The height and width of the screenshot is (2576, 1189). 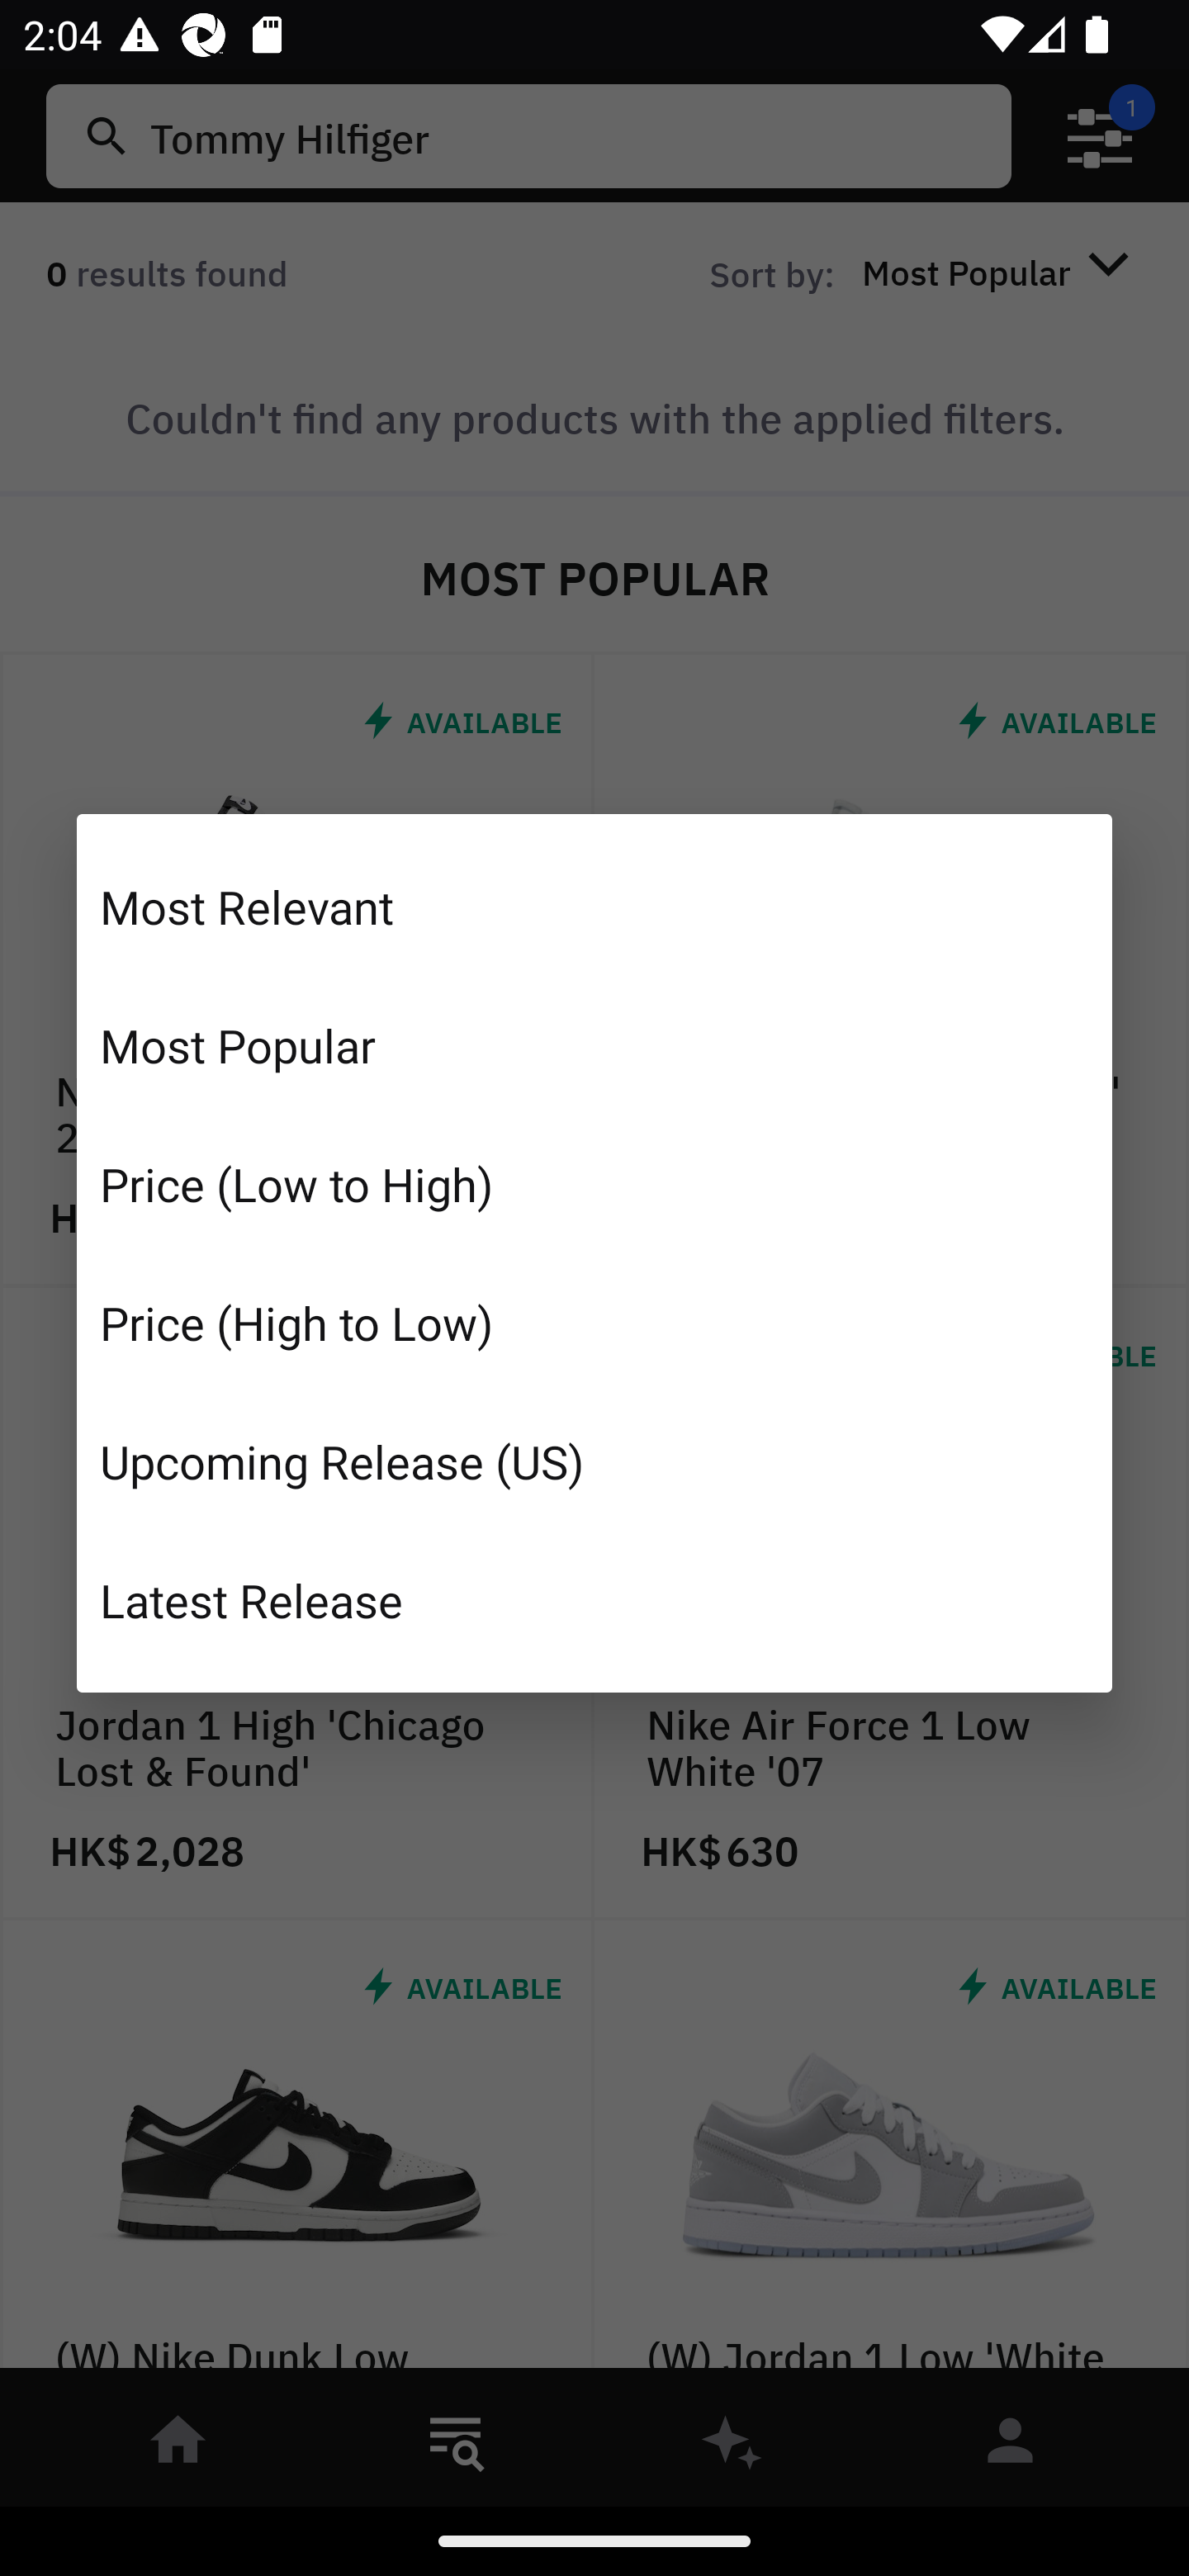 What do you see at coordinates (594, 1599) in the screenshot?
I see `Latest Release` at bounding box center [594, 1599].